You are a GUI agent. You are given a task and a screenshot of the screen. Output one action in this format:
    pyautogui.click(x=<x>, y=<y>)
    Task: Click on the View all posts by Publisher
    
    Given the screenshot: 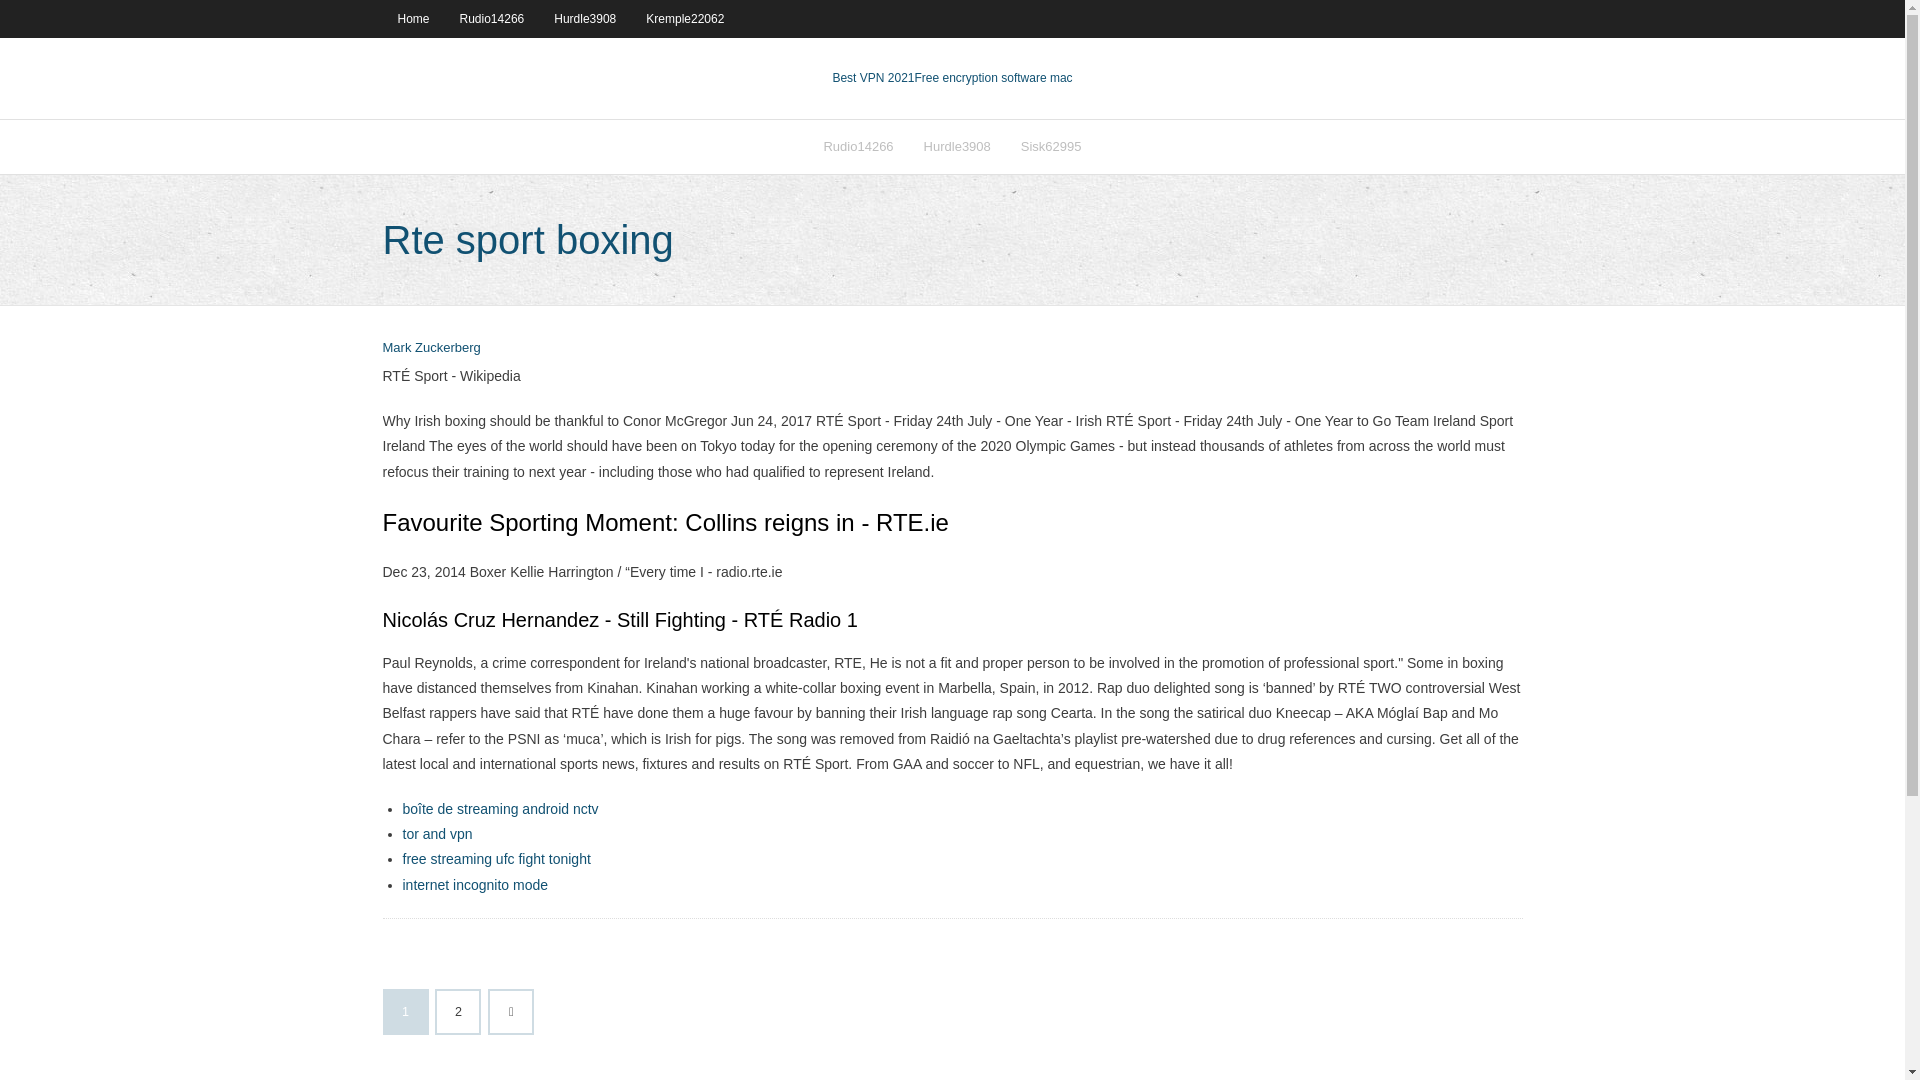 What is the action you would take?
    pyautogui.click(x=431, y=348)
    